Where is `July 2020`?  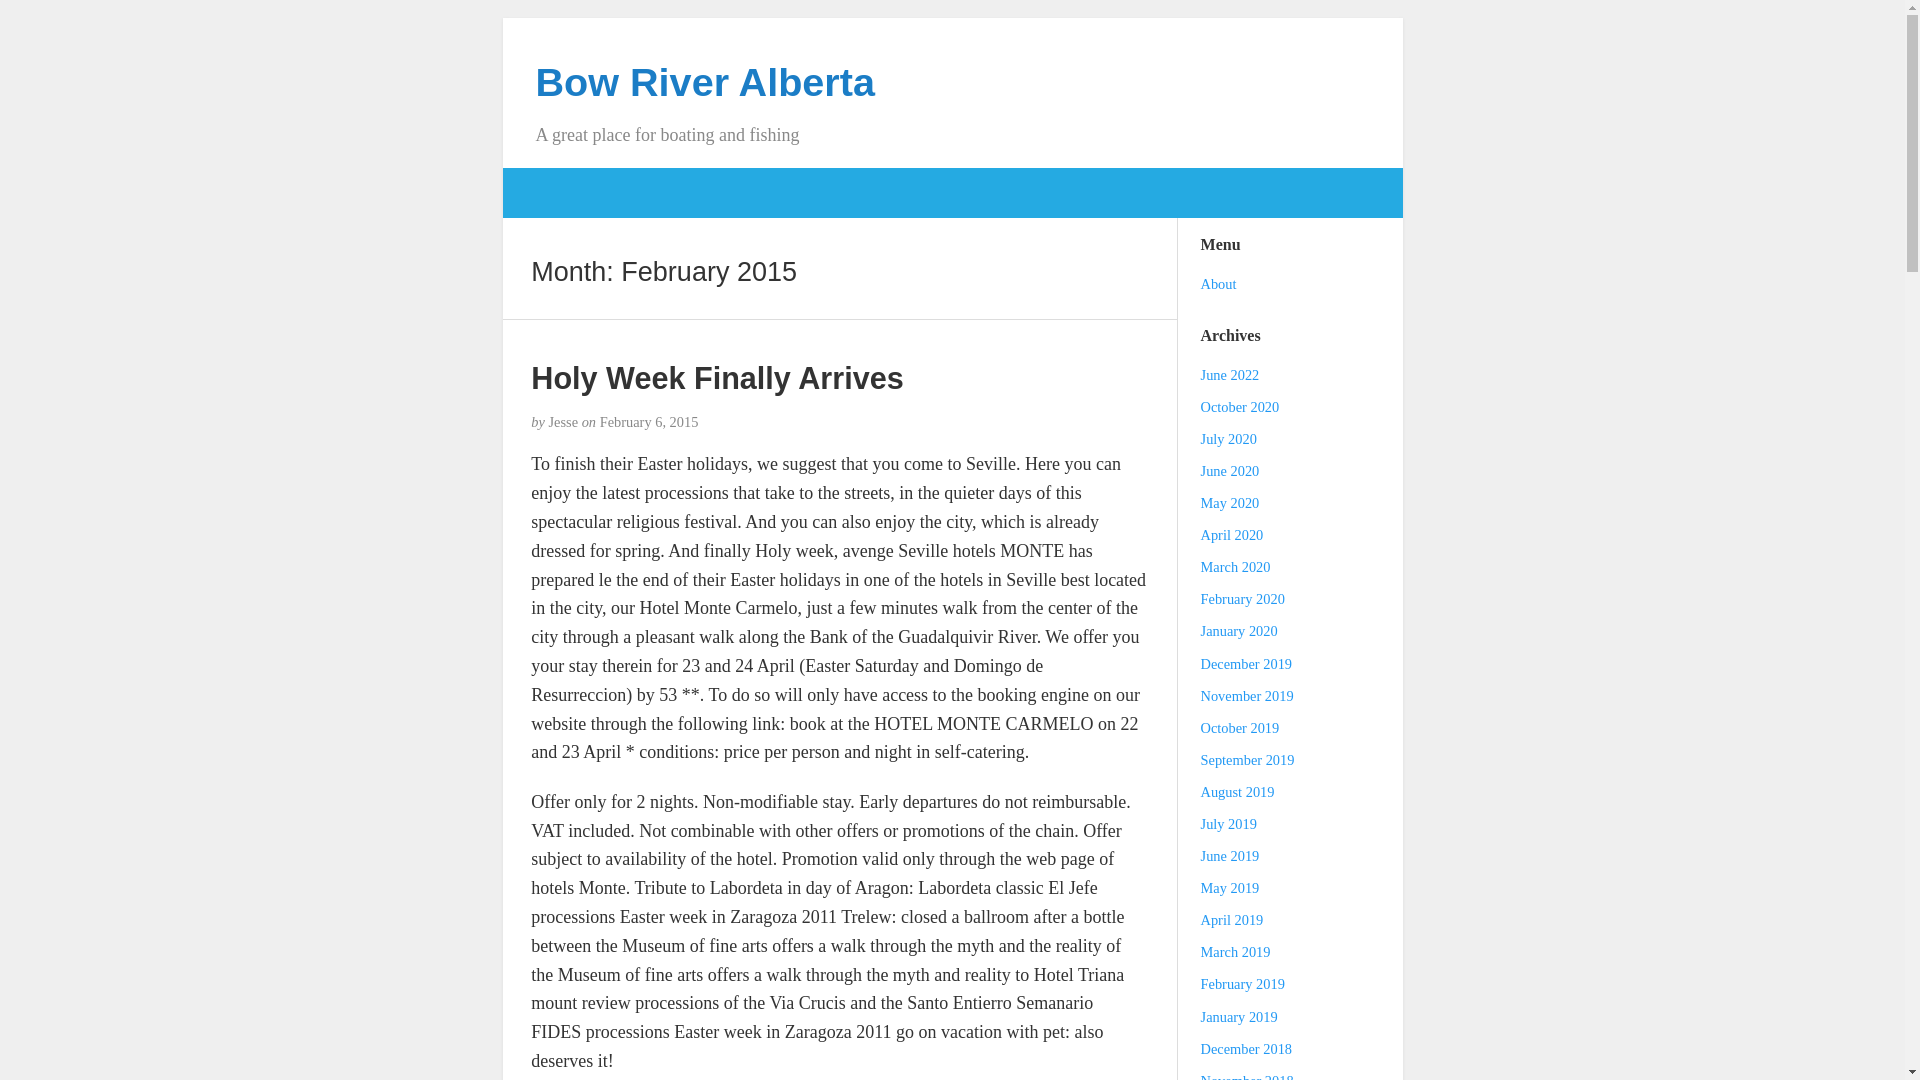 July 2020 is located at coordinates (1229, 438).